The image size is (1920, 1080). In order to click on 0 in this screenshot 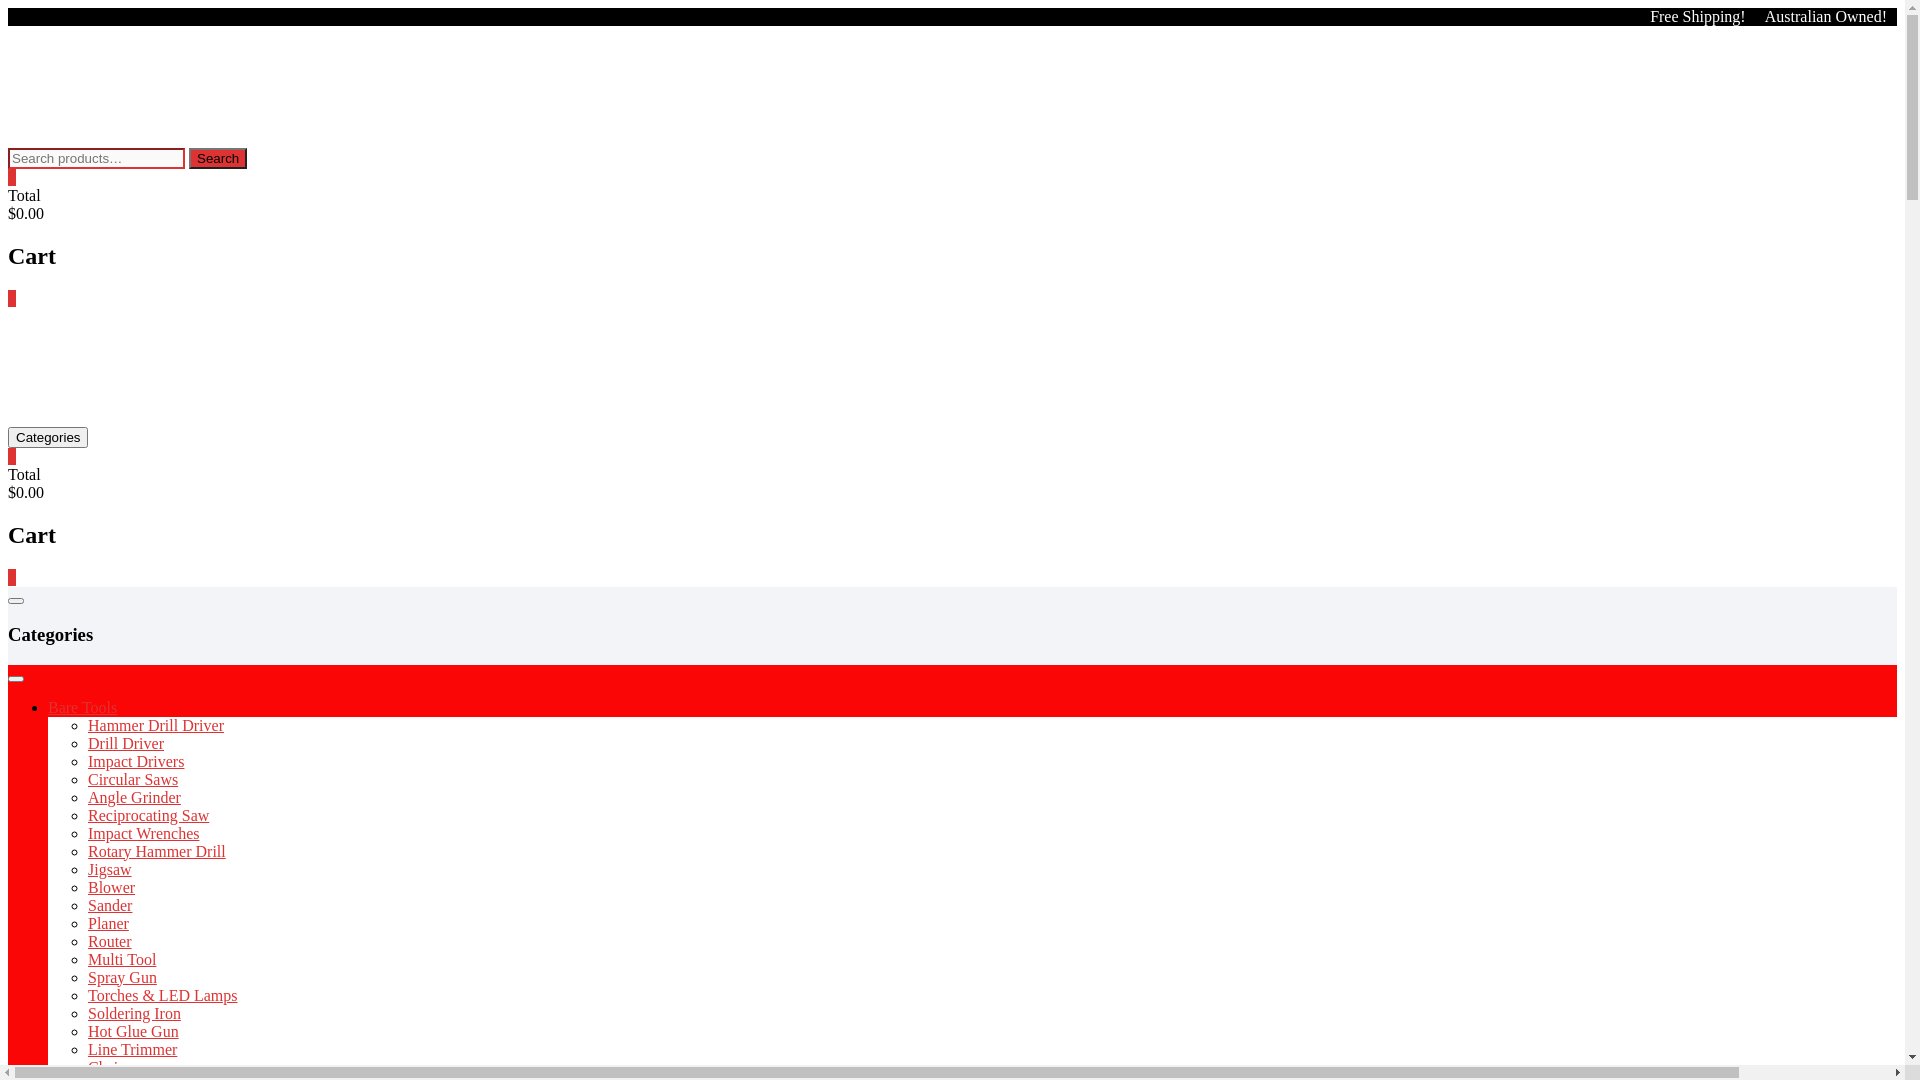, I will do `click(12, 578)`.